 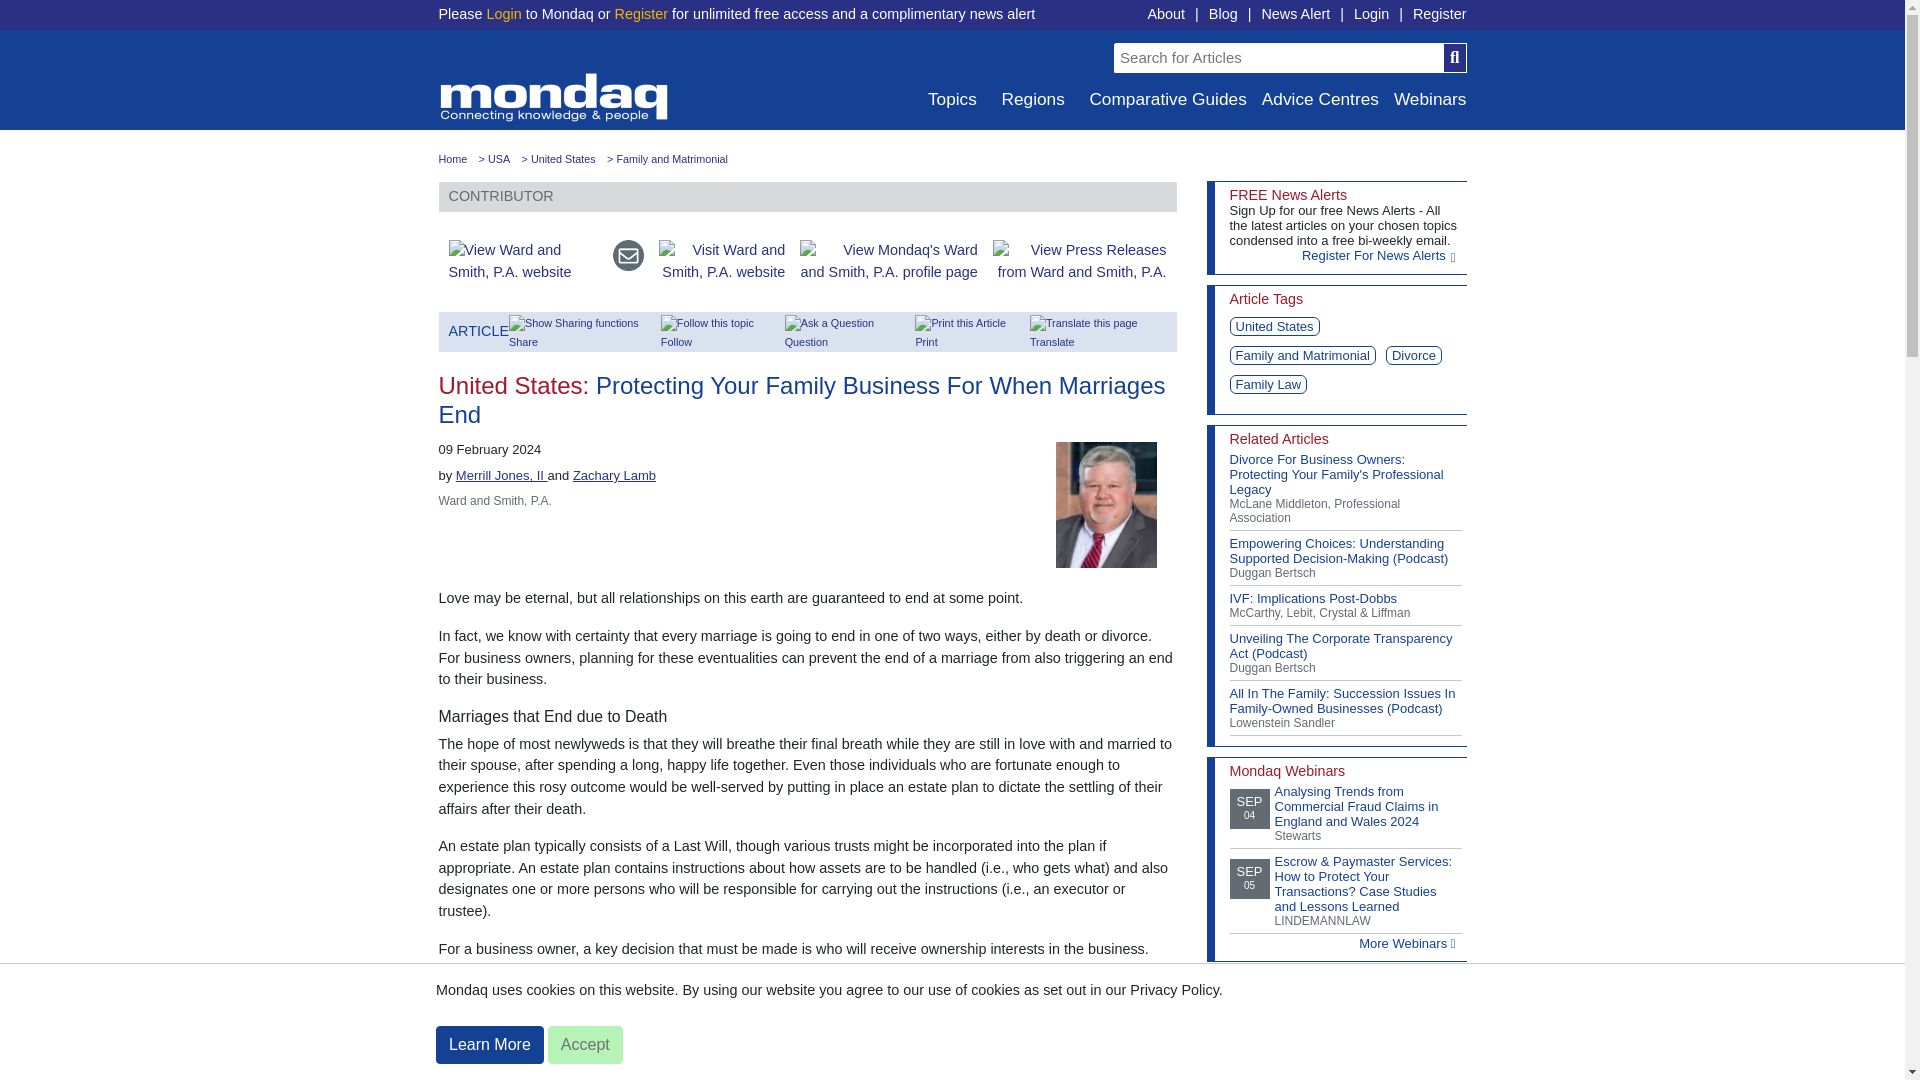 I want to click on Blog, so click(x=1224, y=14).